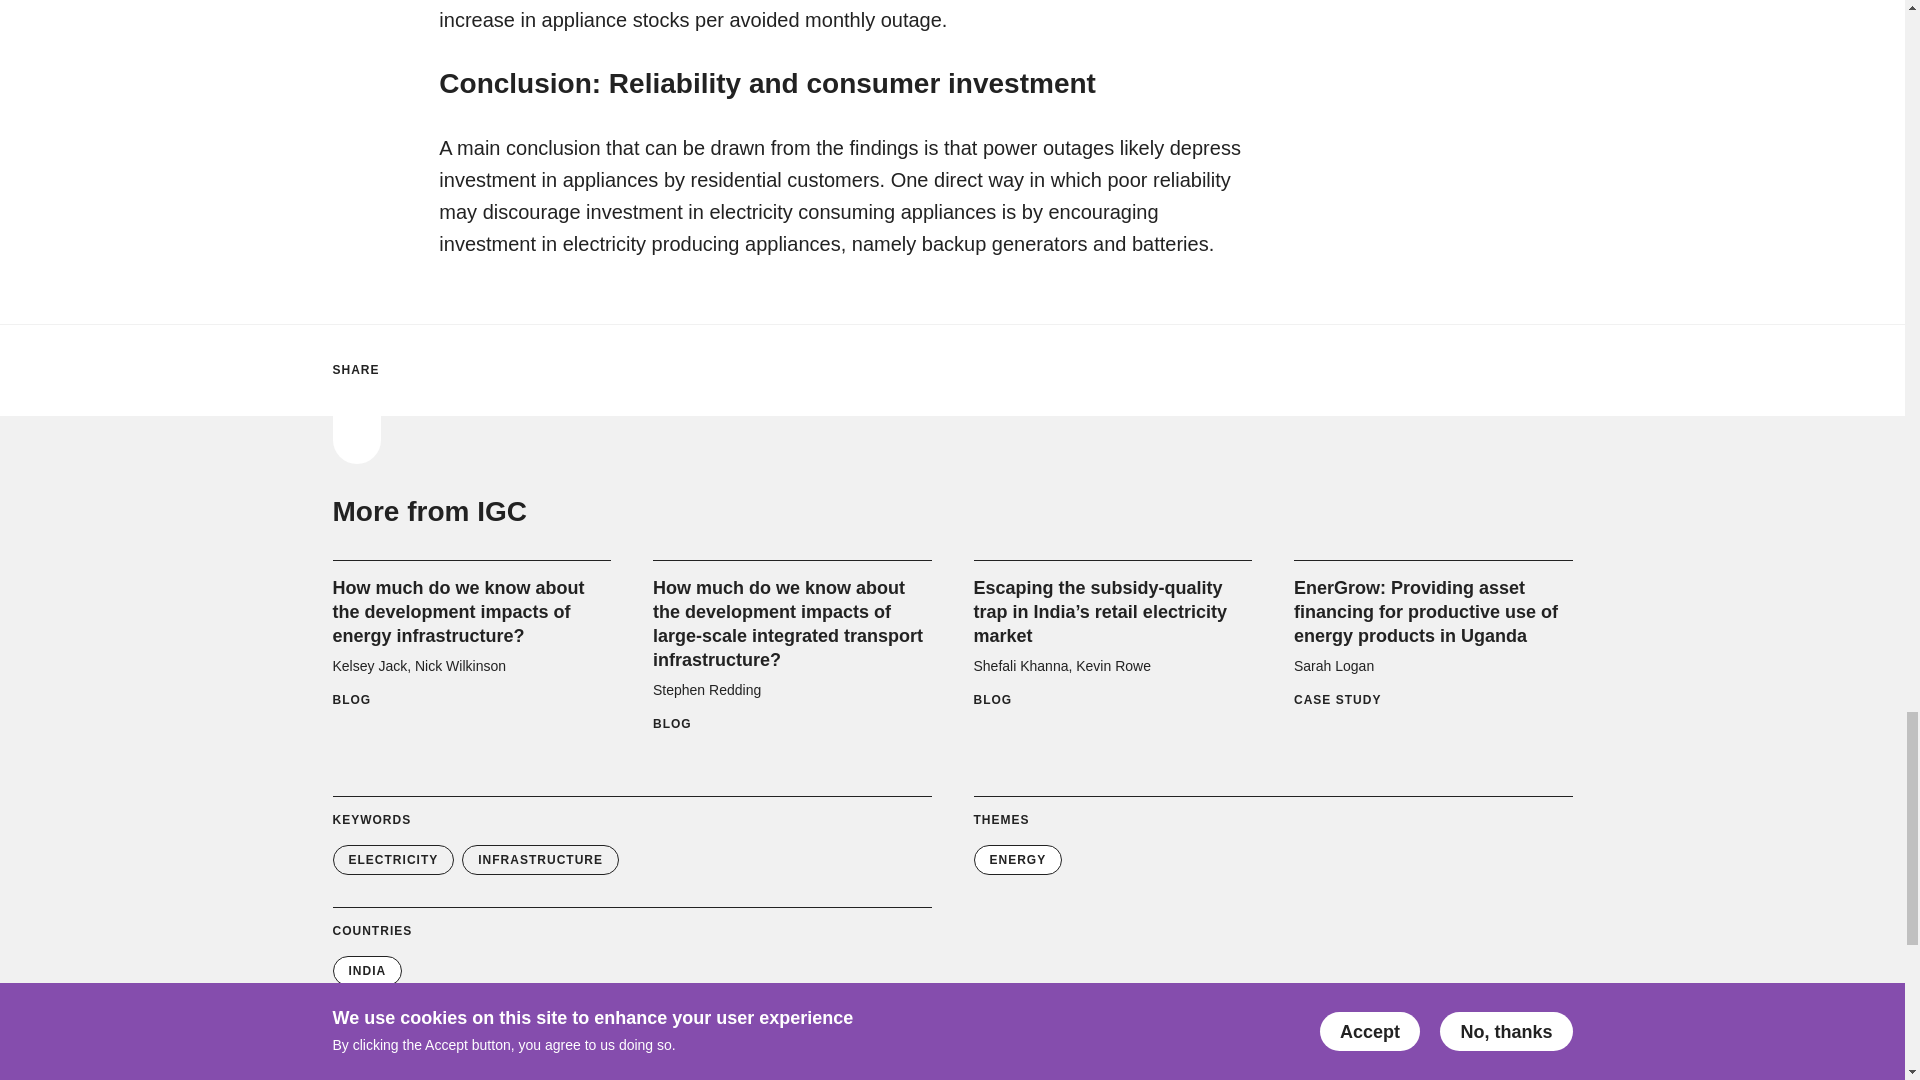  What do you see at coordinates (408, 370) in the screenshot?
I see `Share on Twitter` at bounding box center [408, 370].